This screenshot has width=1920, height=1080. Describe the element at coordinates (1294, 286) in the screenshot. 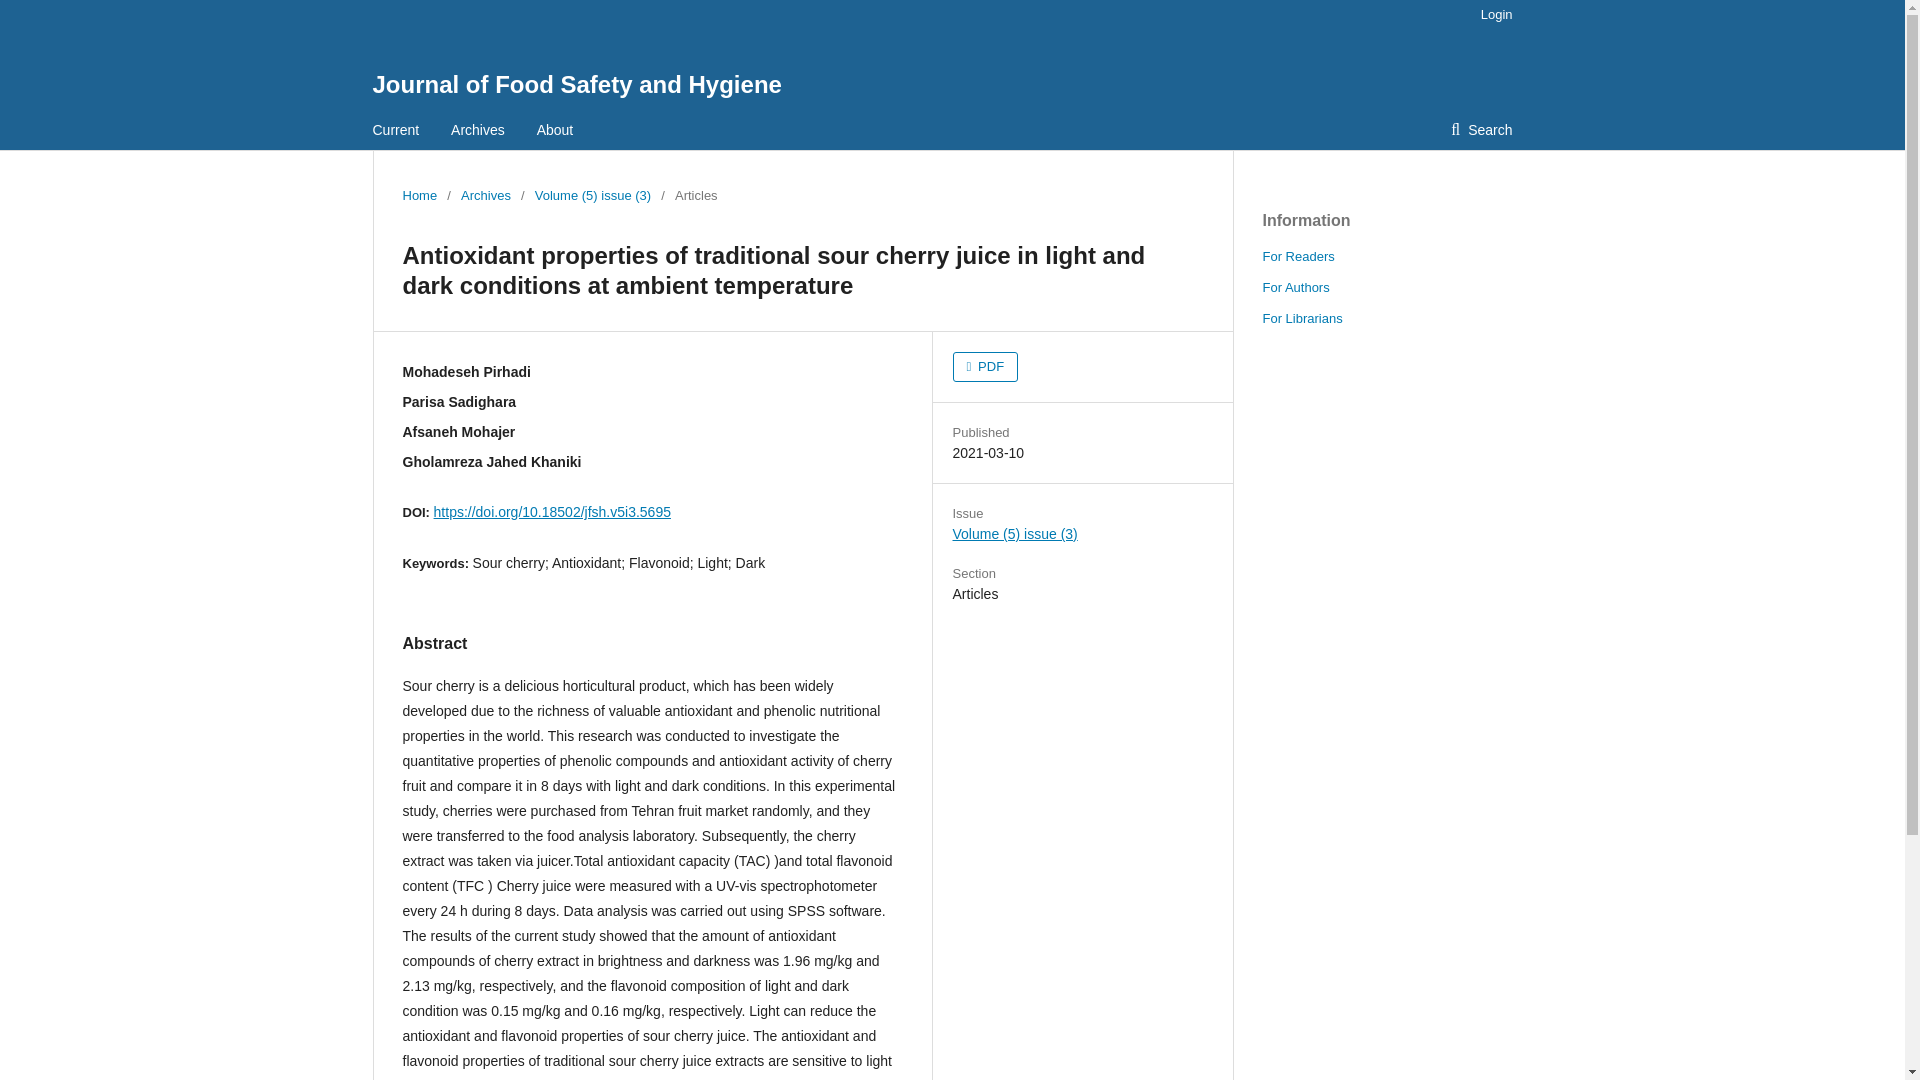

I see `For Authors` at that location.